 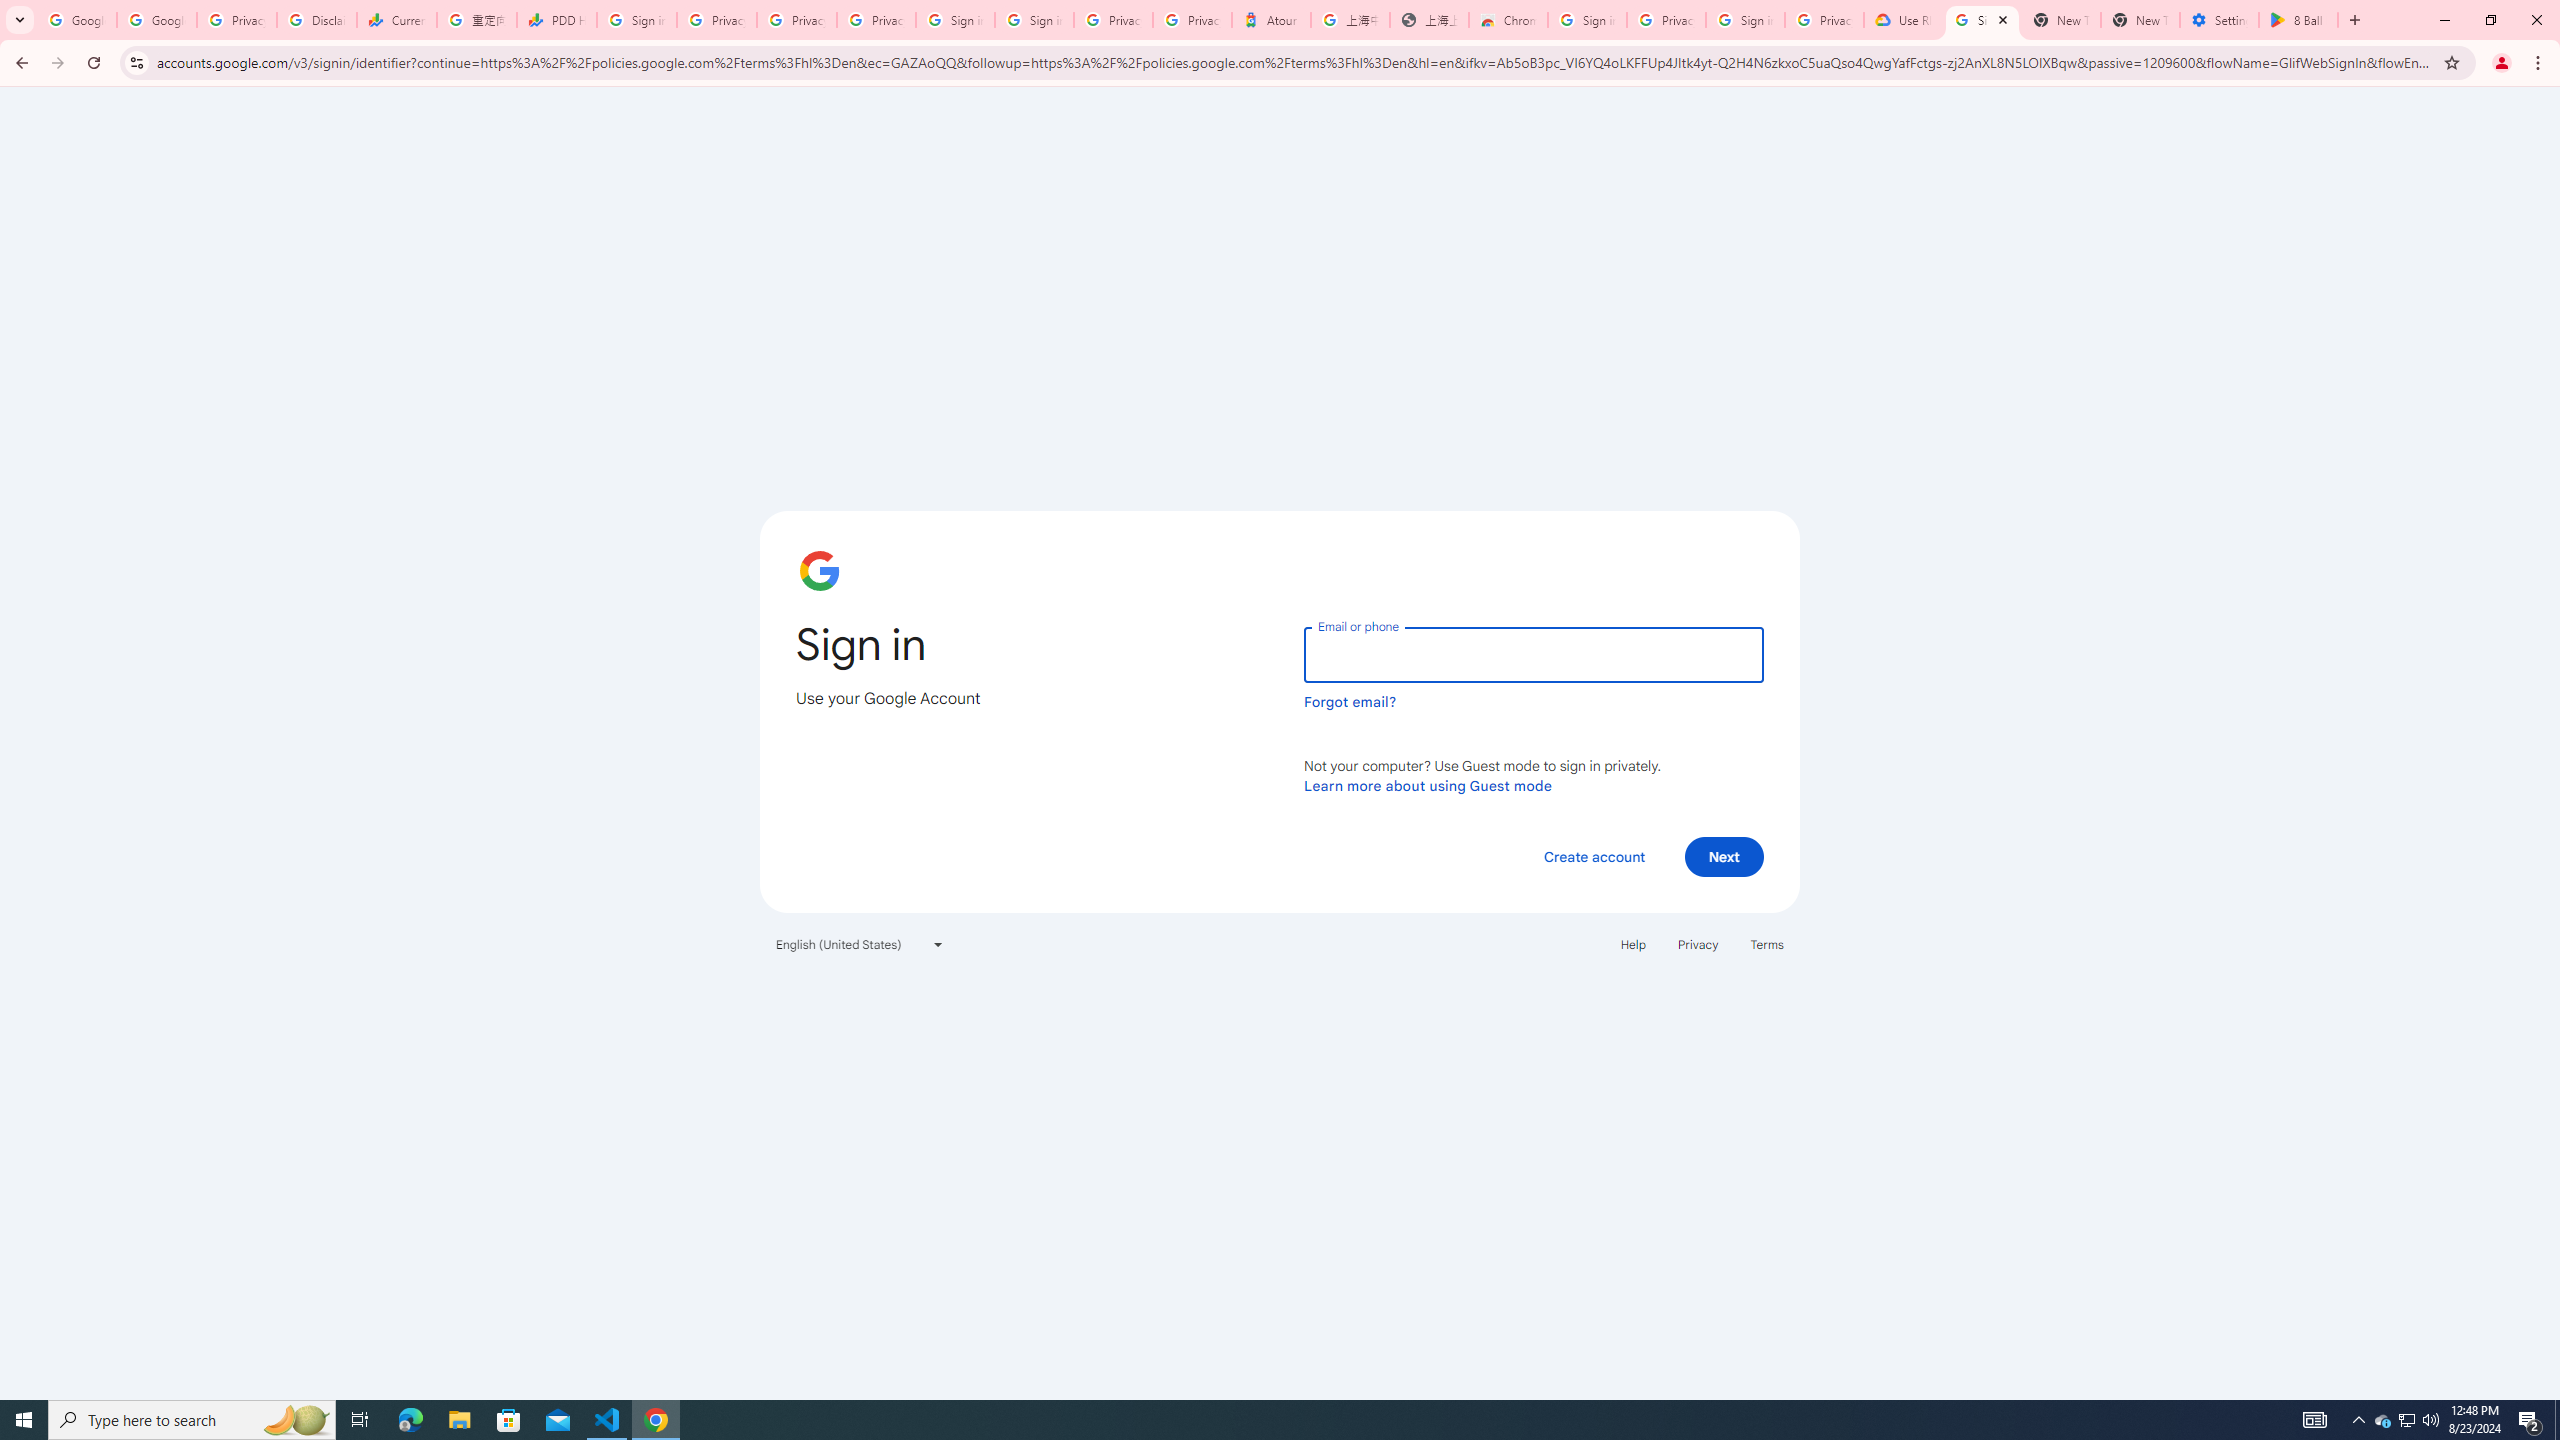 What do you see at coordinates (396, 20) in the screenshot?
I see `Currencies - Google Finance` at bounding box center [396, 20].